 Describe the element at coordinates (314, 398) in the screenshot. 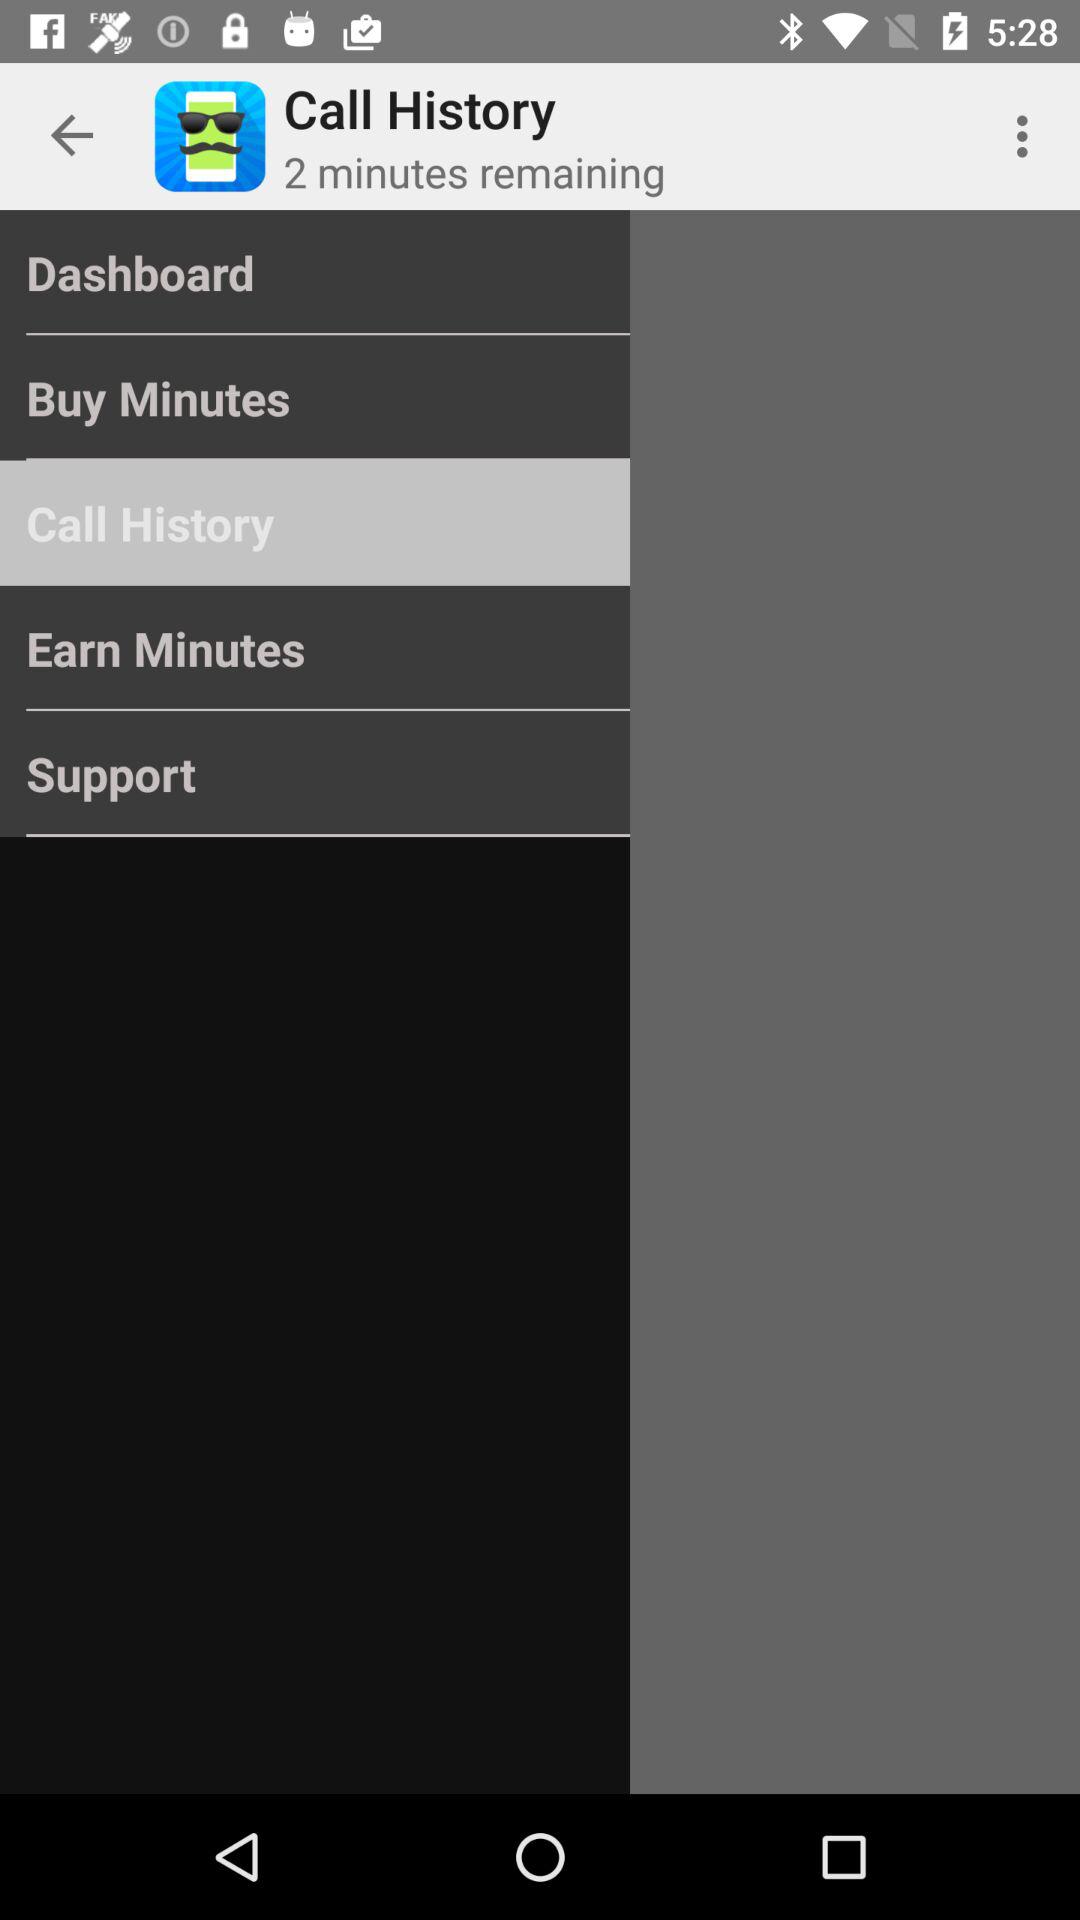

I see `launch the icon above the call history` at that location.